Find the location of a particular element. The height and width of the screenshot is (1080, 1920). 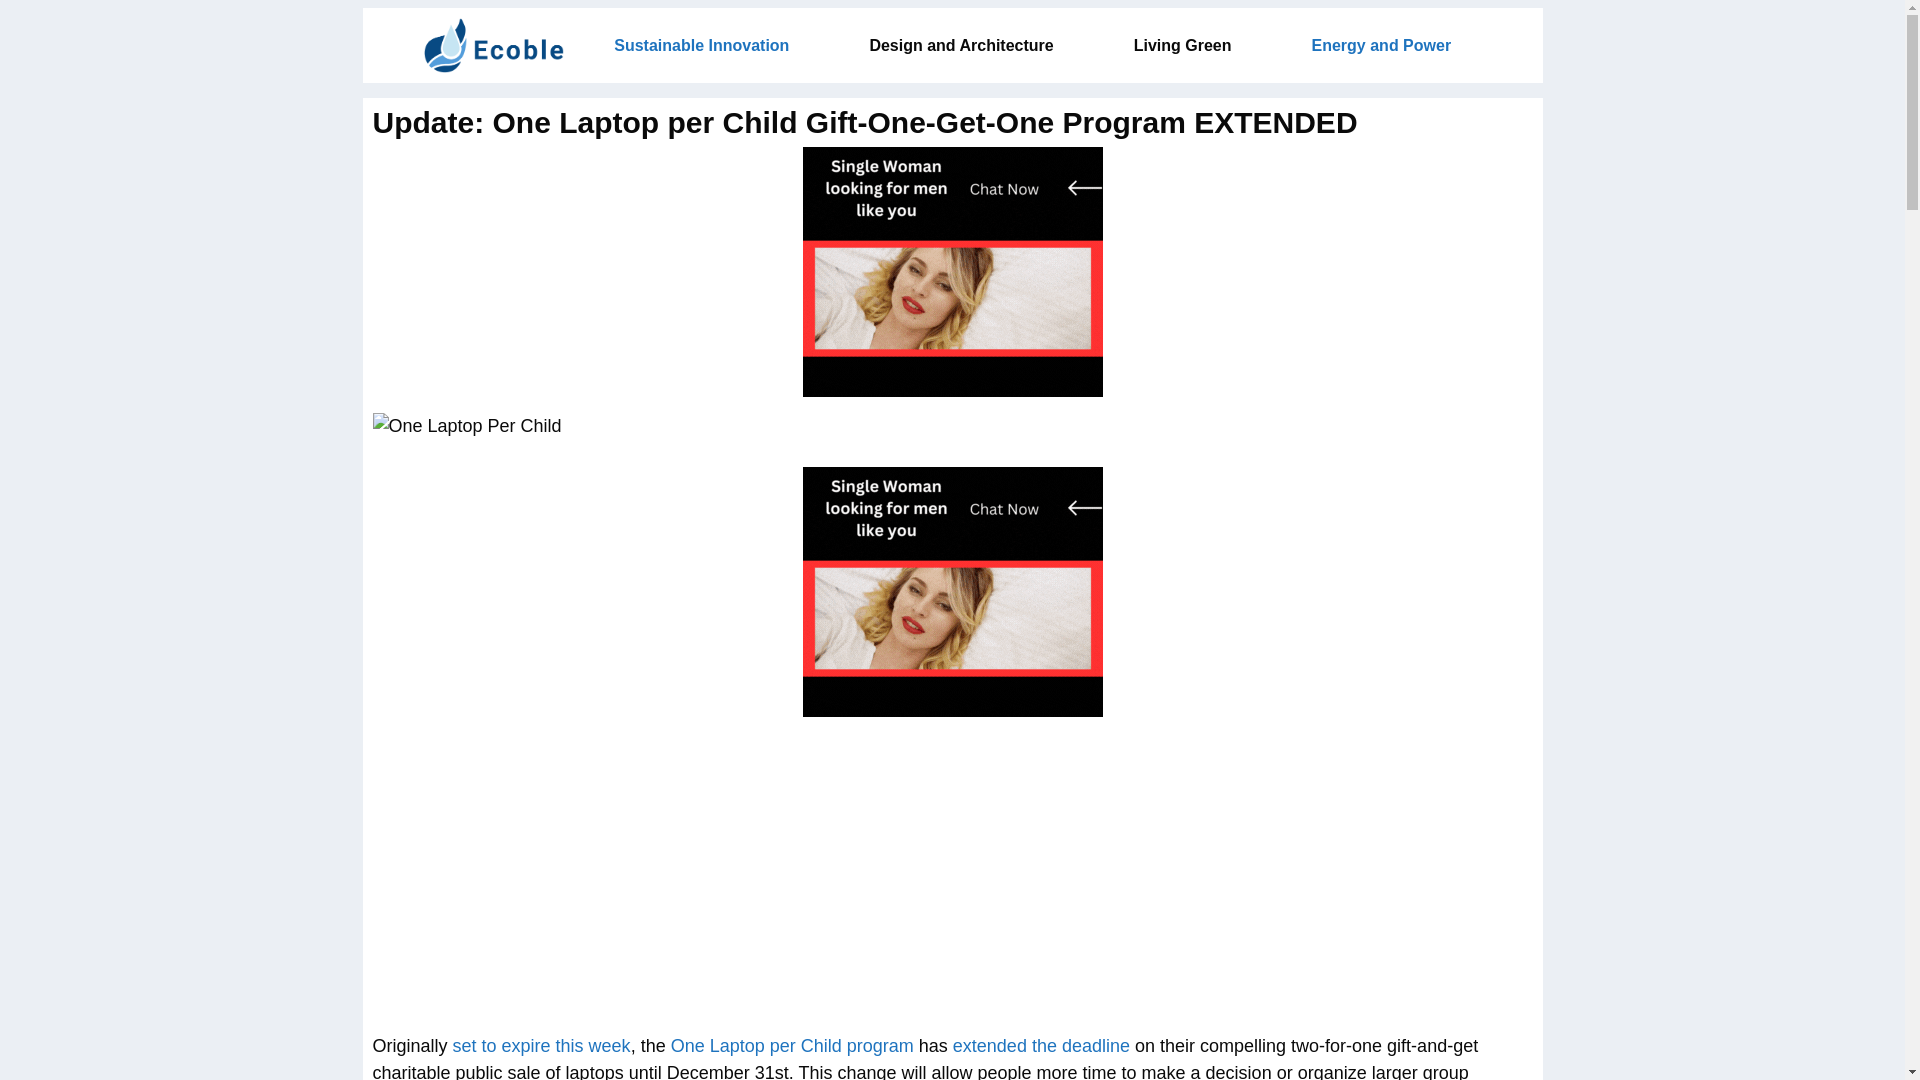

set to expire this week is located at coordinates (542, 1046).